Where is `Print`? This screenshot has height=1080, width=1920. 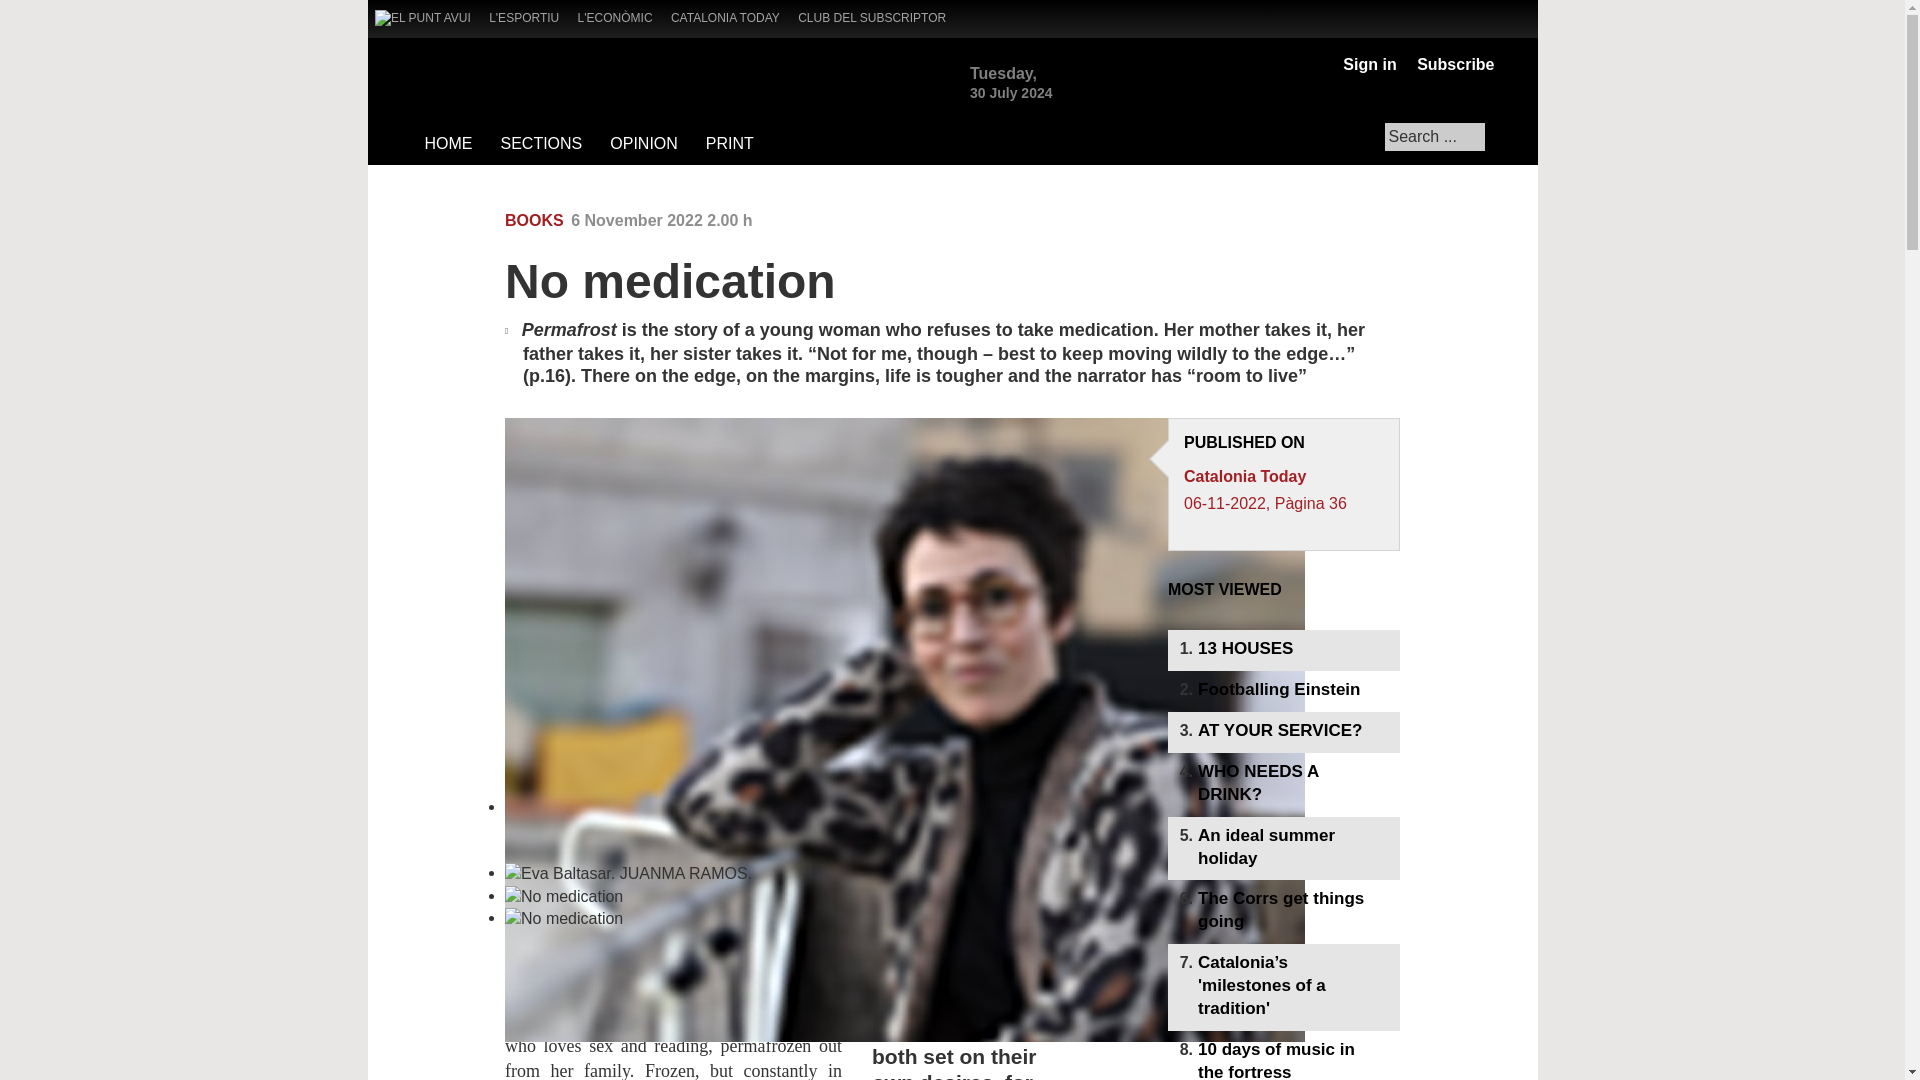
Print is located at coordinates (1386, 221).